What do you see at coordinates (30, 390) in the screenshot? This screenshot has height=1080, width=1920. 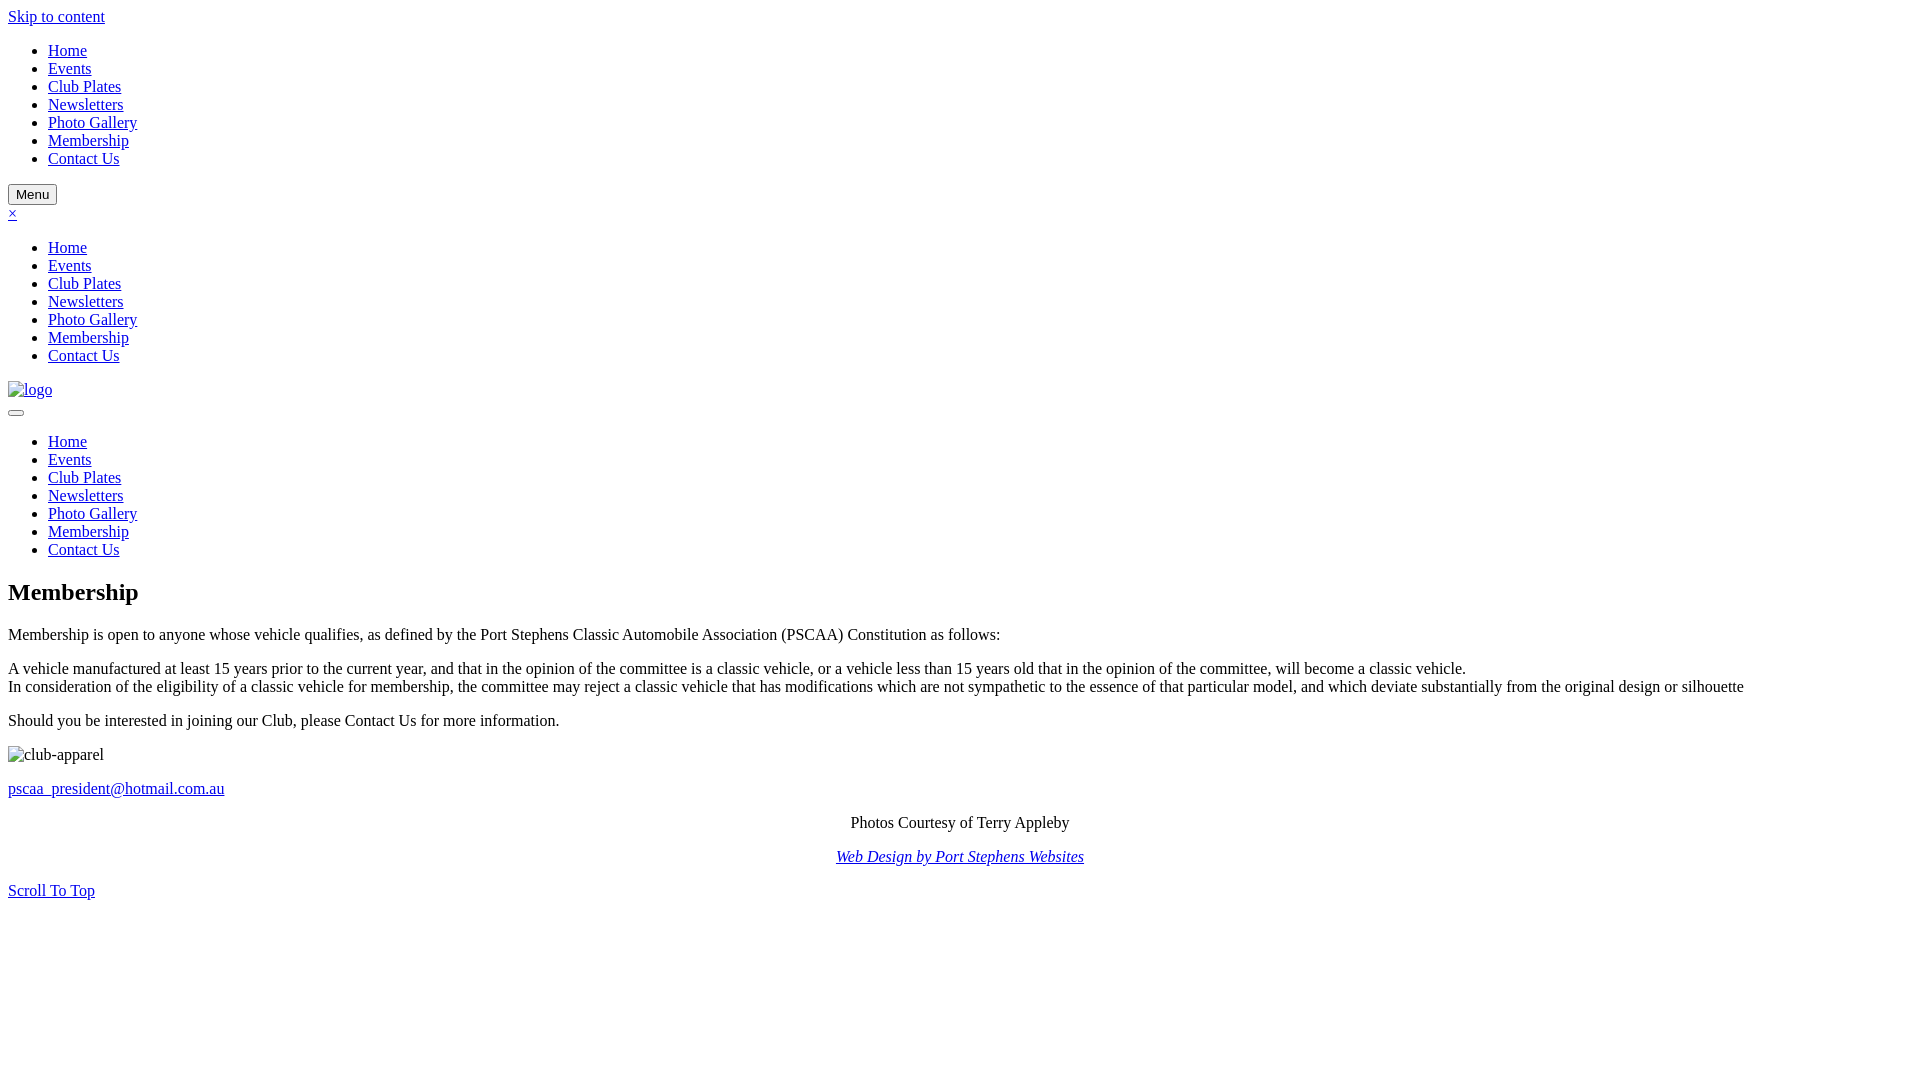 I see `logo` at bounding box center [30, 390].